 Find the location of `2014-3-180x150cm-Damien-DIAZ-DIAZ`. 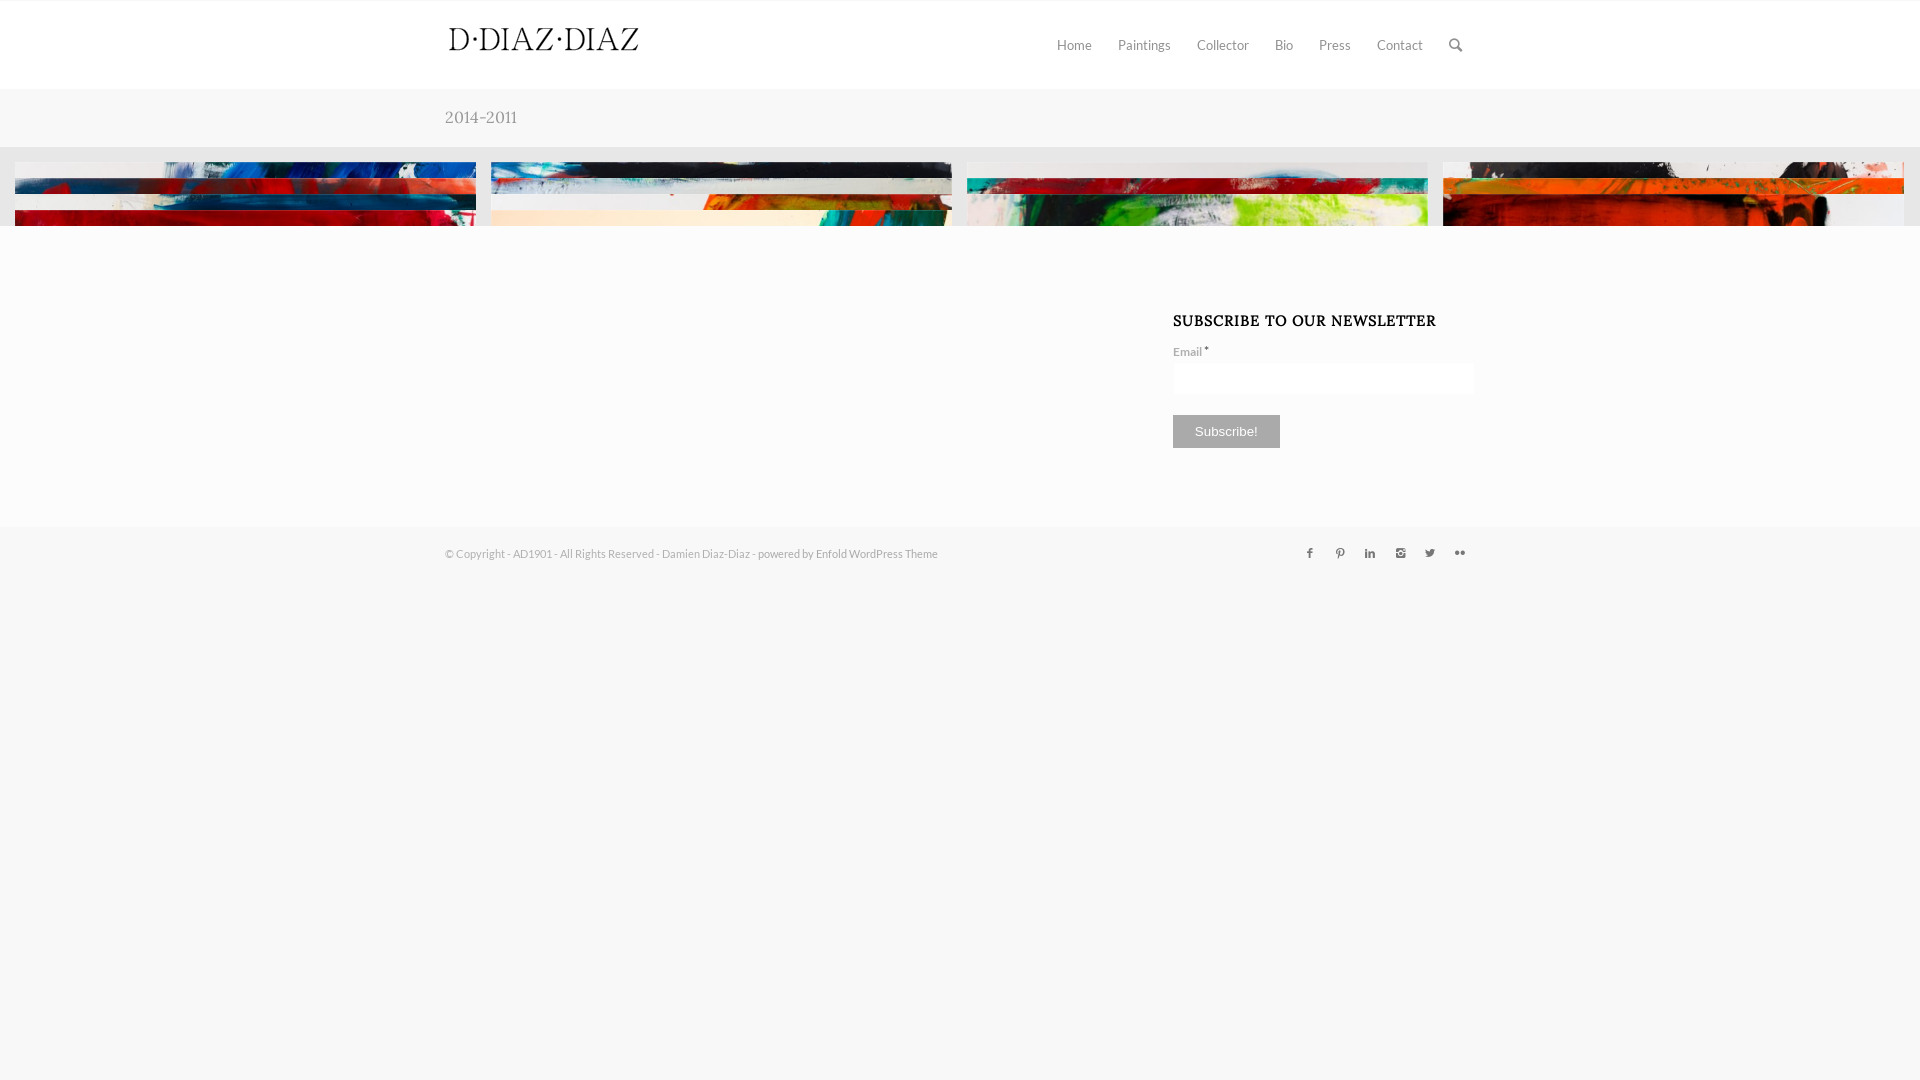

2014-3-180x150cm-Damien-DIAZ-DIAZ is located at coordinates (729, 356).